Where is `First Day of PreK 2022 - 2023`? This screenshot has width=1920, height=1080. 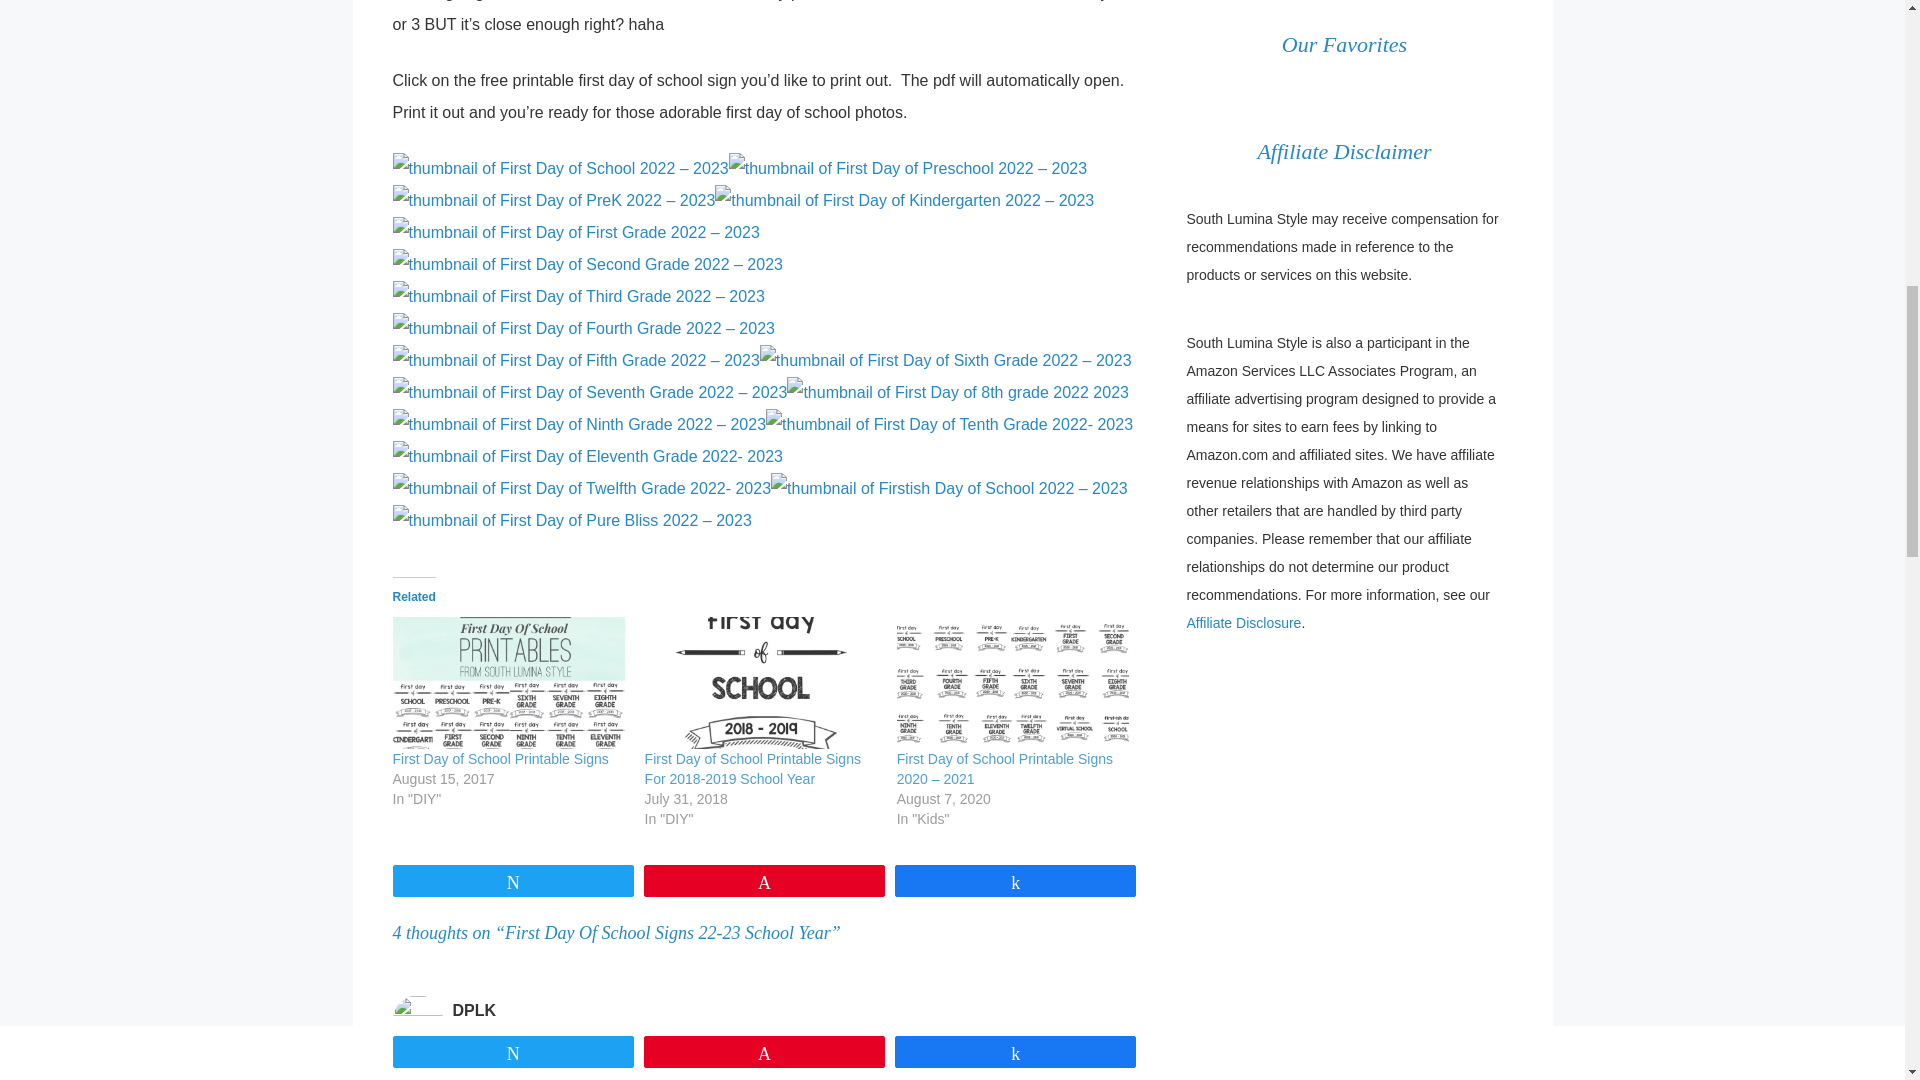 First Day of PreK 2022 - 2023 is located at coordinates (552, 200).